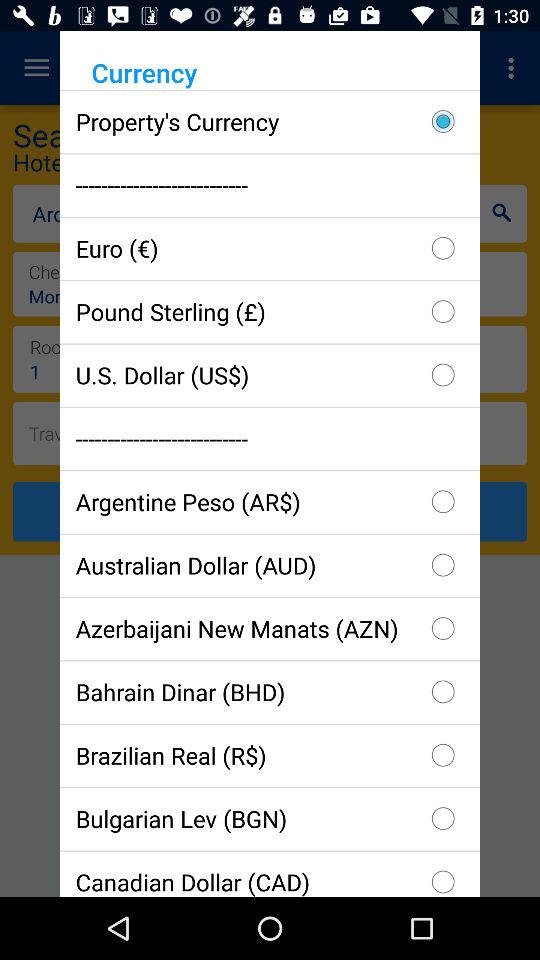 The width and height of the screenshot is (540, 960). What do you see at coordinates (270, 184) in the screenshot?
I see `jump to the --------------------------- checkbox` at bounding box center [270, 184].